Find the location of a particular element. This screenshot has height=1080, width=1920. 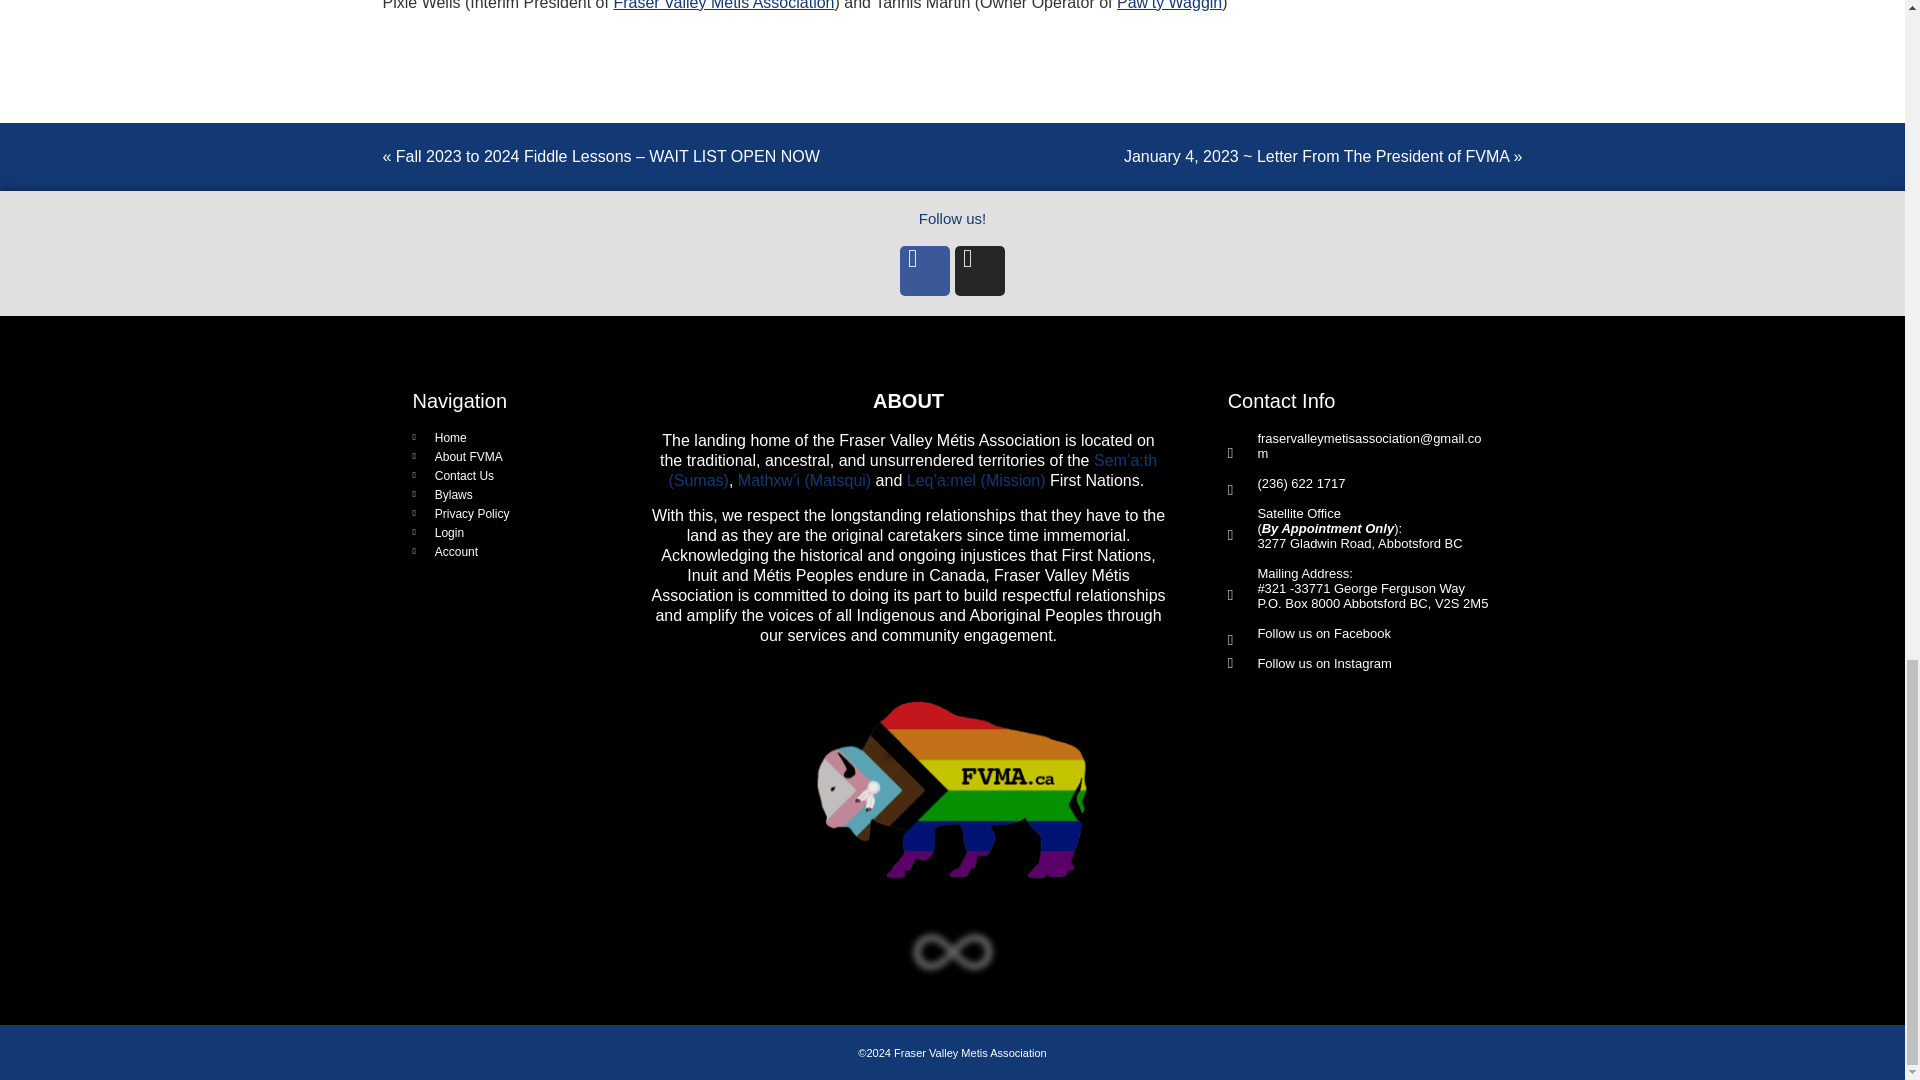

About FVMA is located at coordinates (500, 457).